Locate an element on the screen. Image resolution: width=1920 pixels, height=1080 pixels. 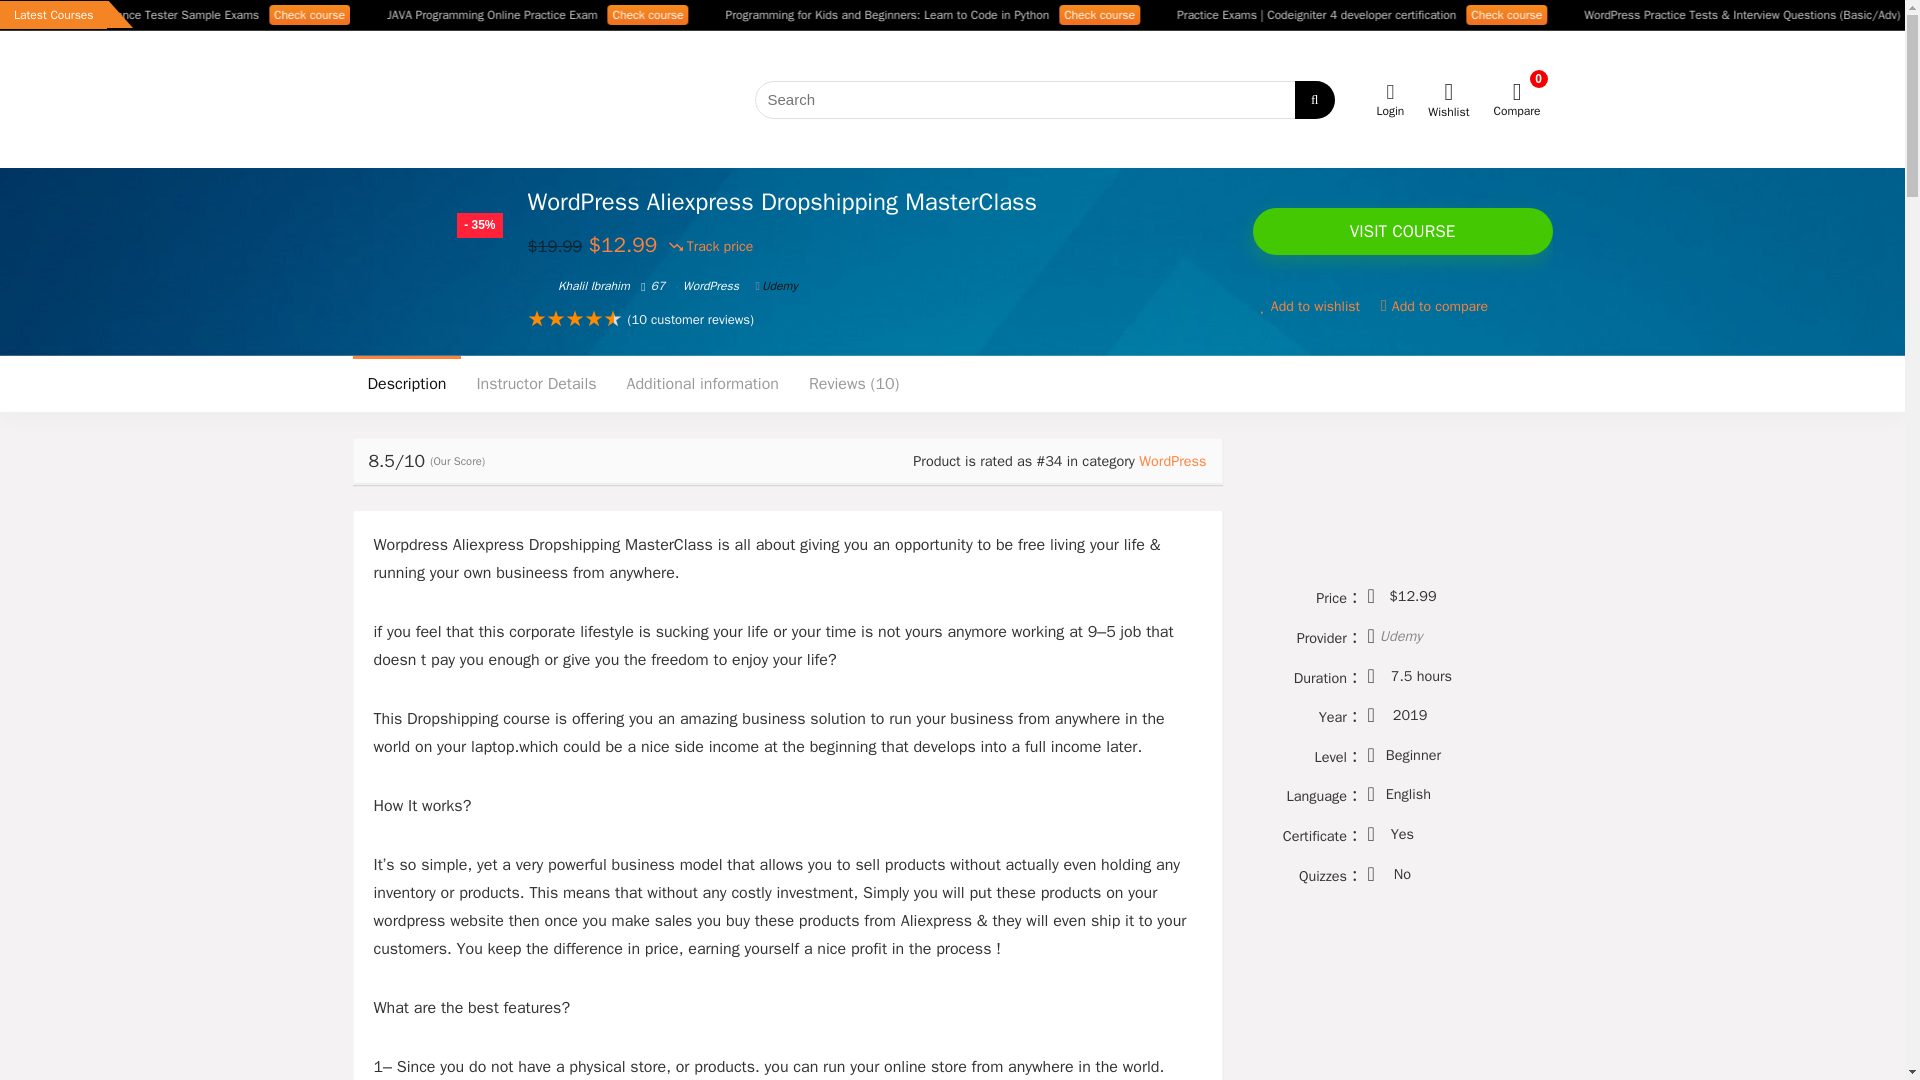
Track price is located at coordinates (711, 247).